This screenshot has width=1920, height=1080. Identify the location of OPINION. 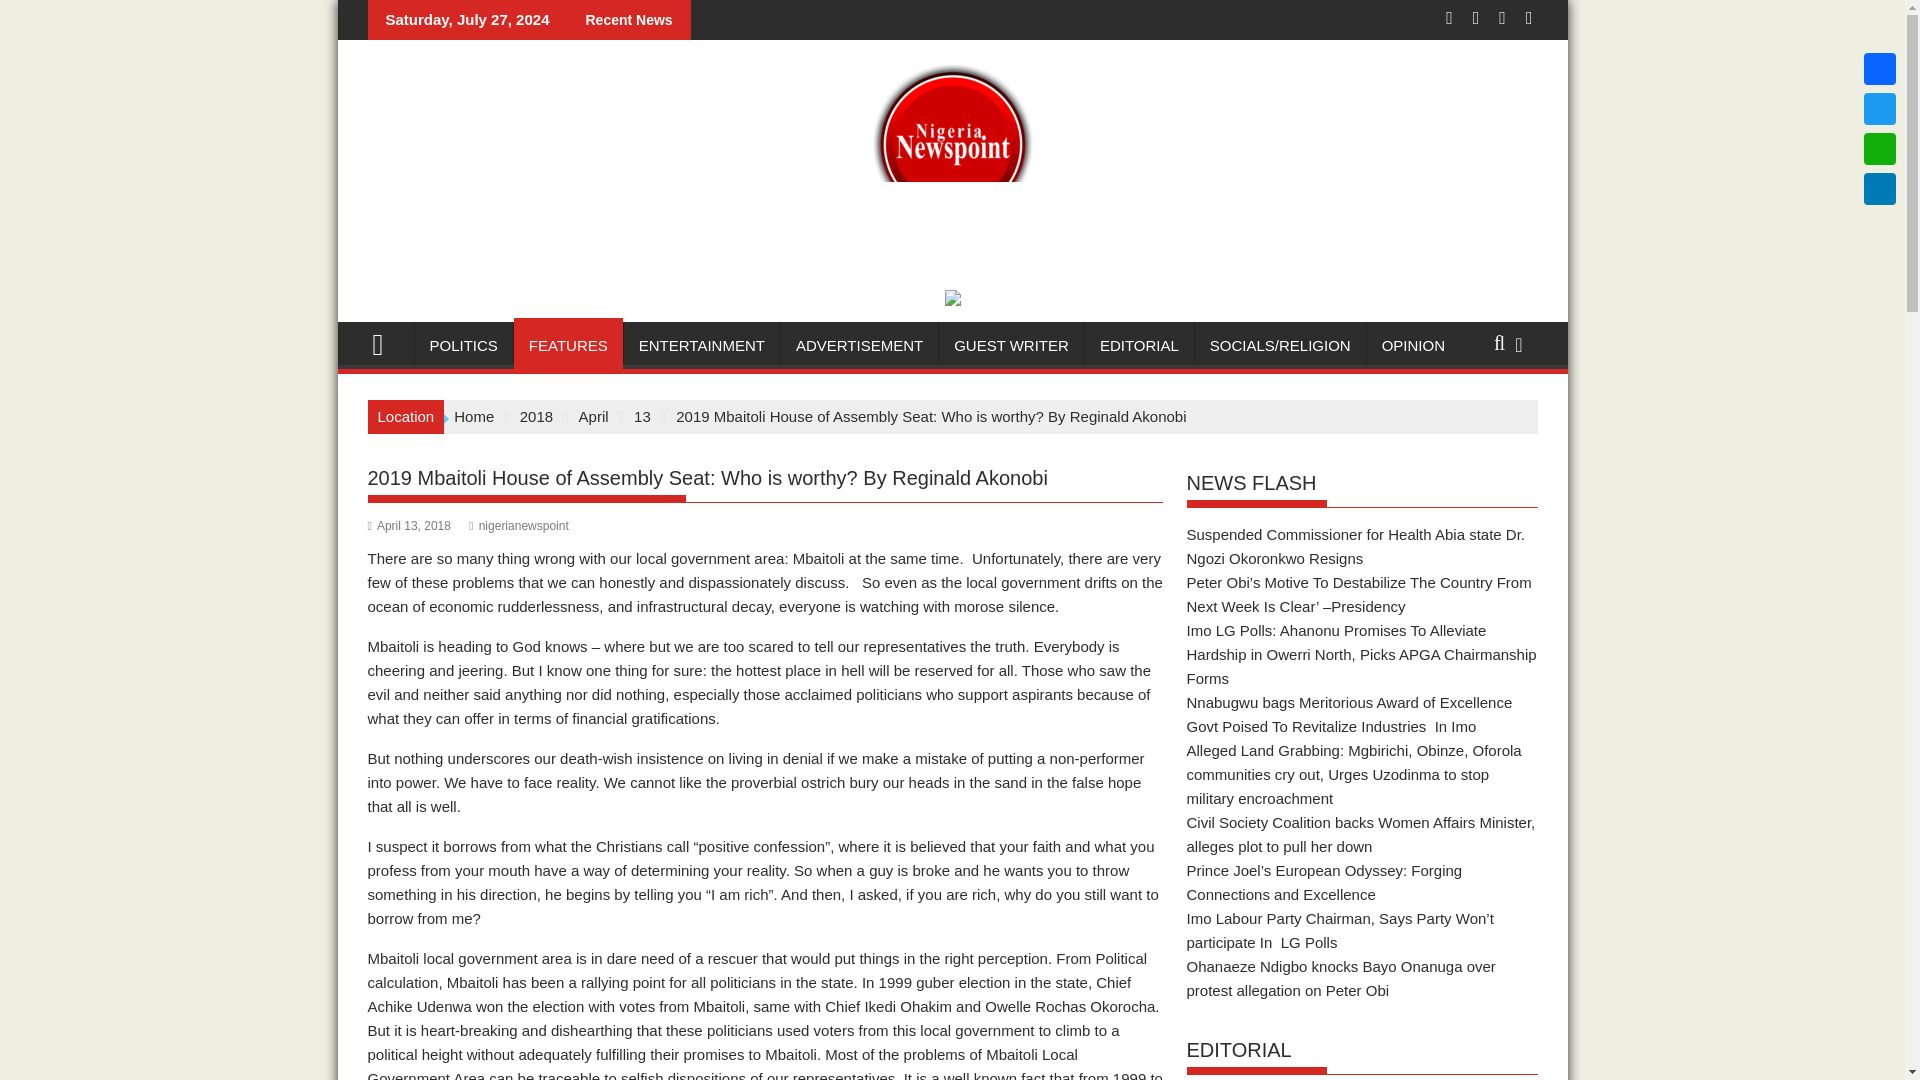
(1413, 346).